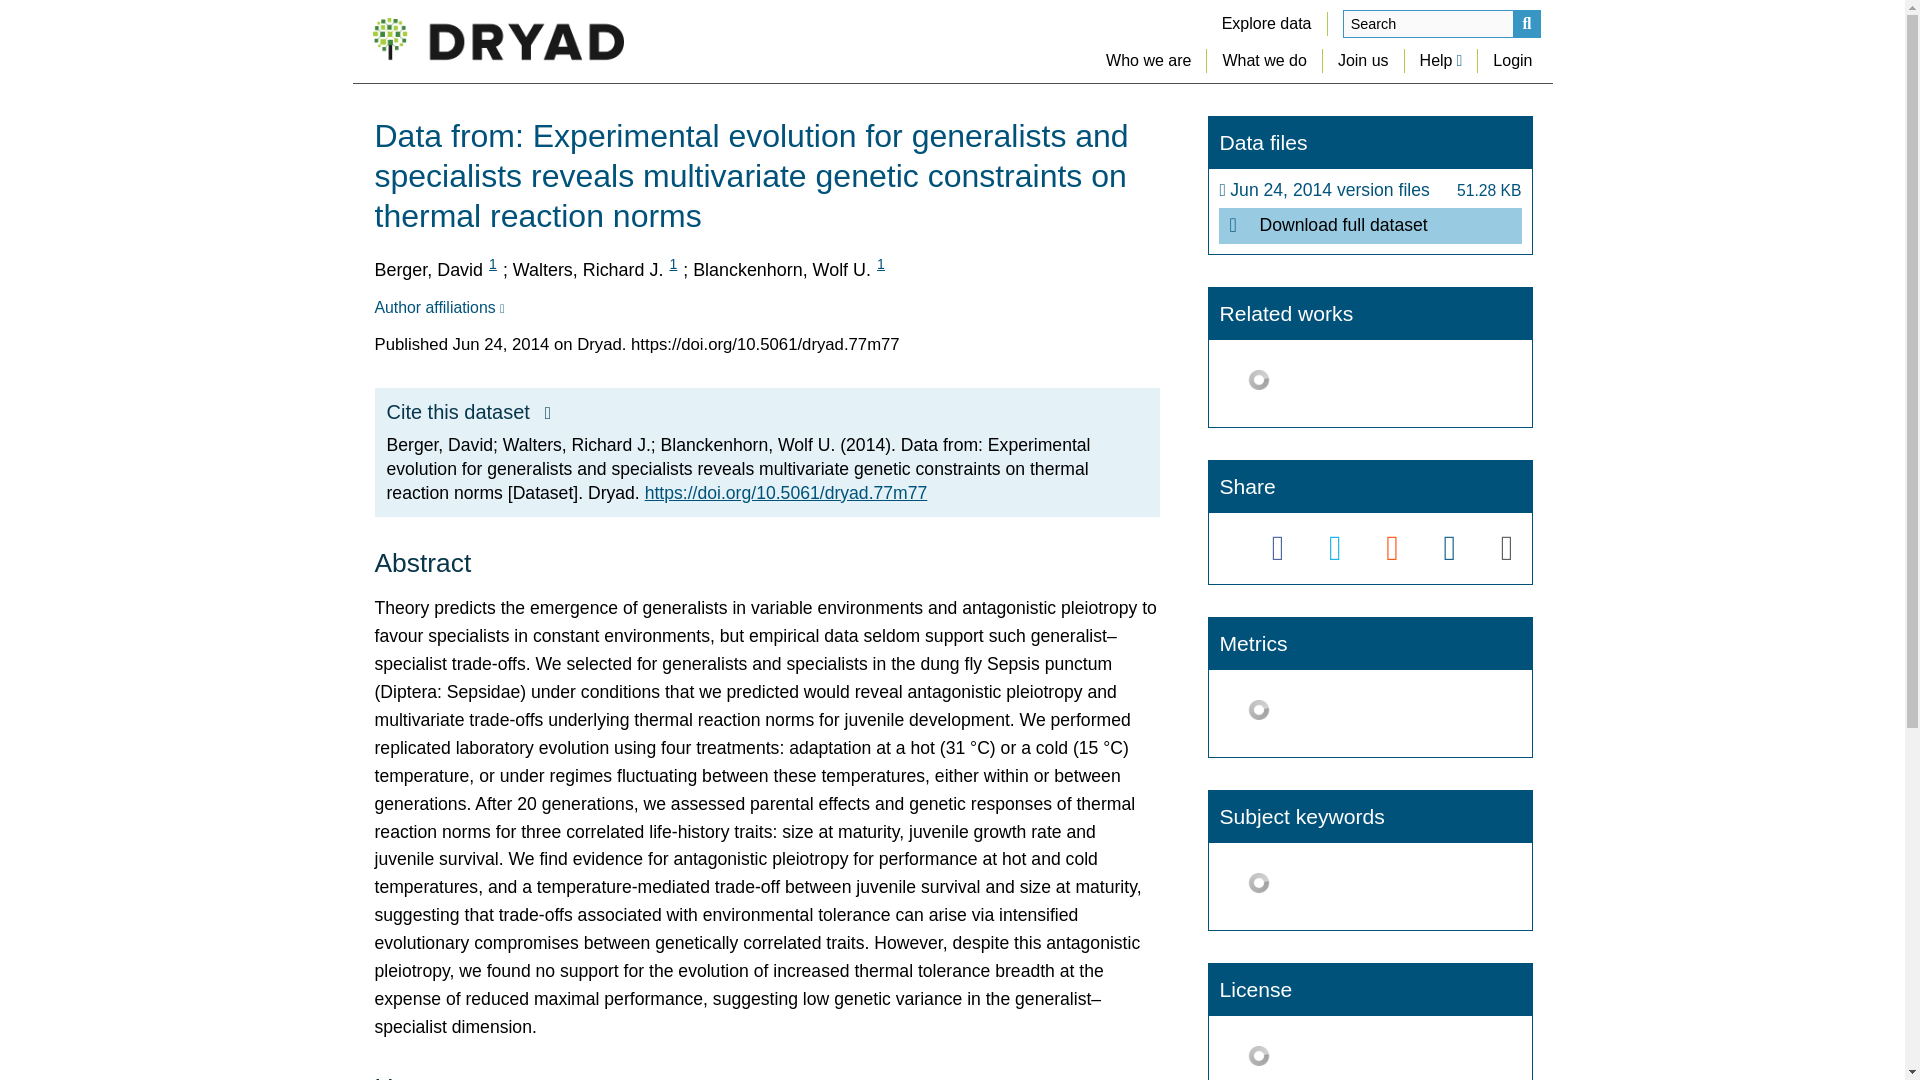 Image resolution: width=1920 pixels, height=1080 pixels. I want to click on Who we are, so click(1148, 60).